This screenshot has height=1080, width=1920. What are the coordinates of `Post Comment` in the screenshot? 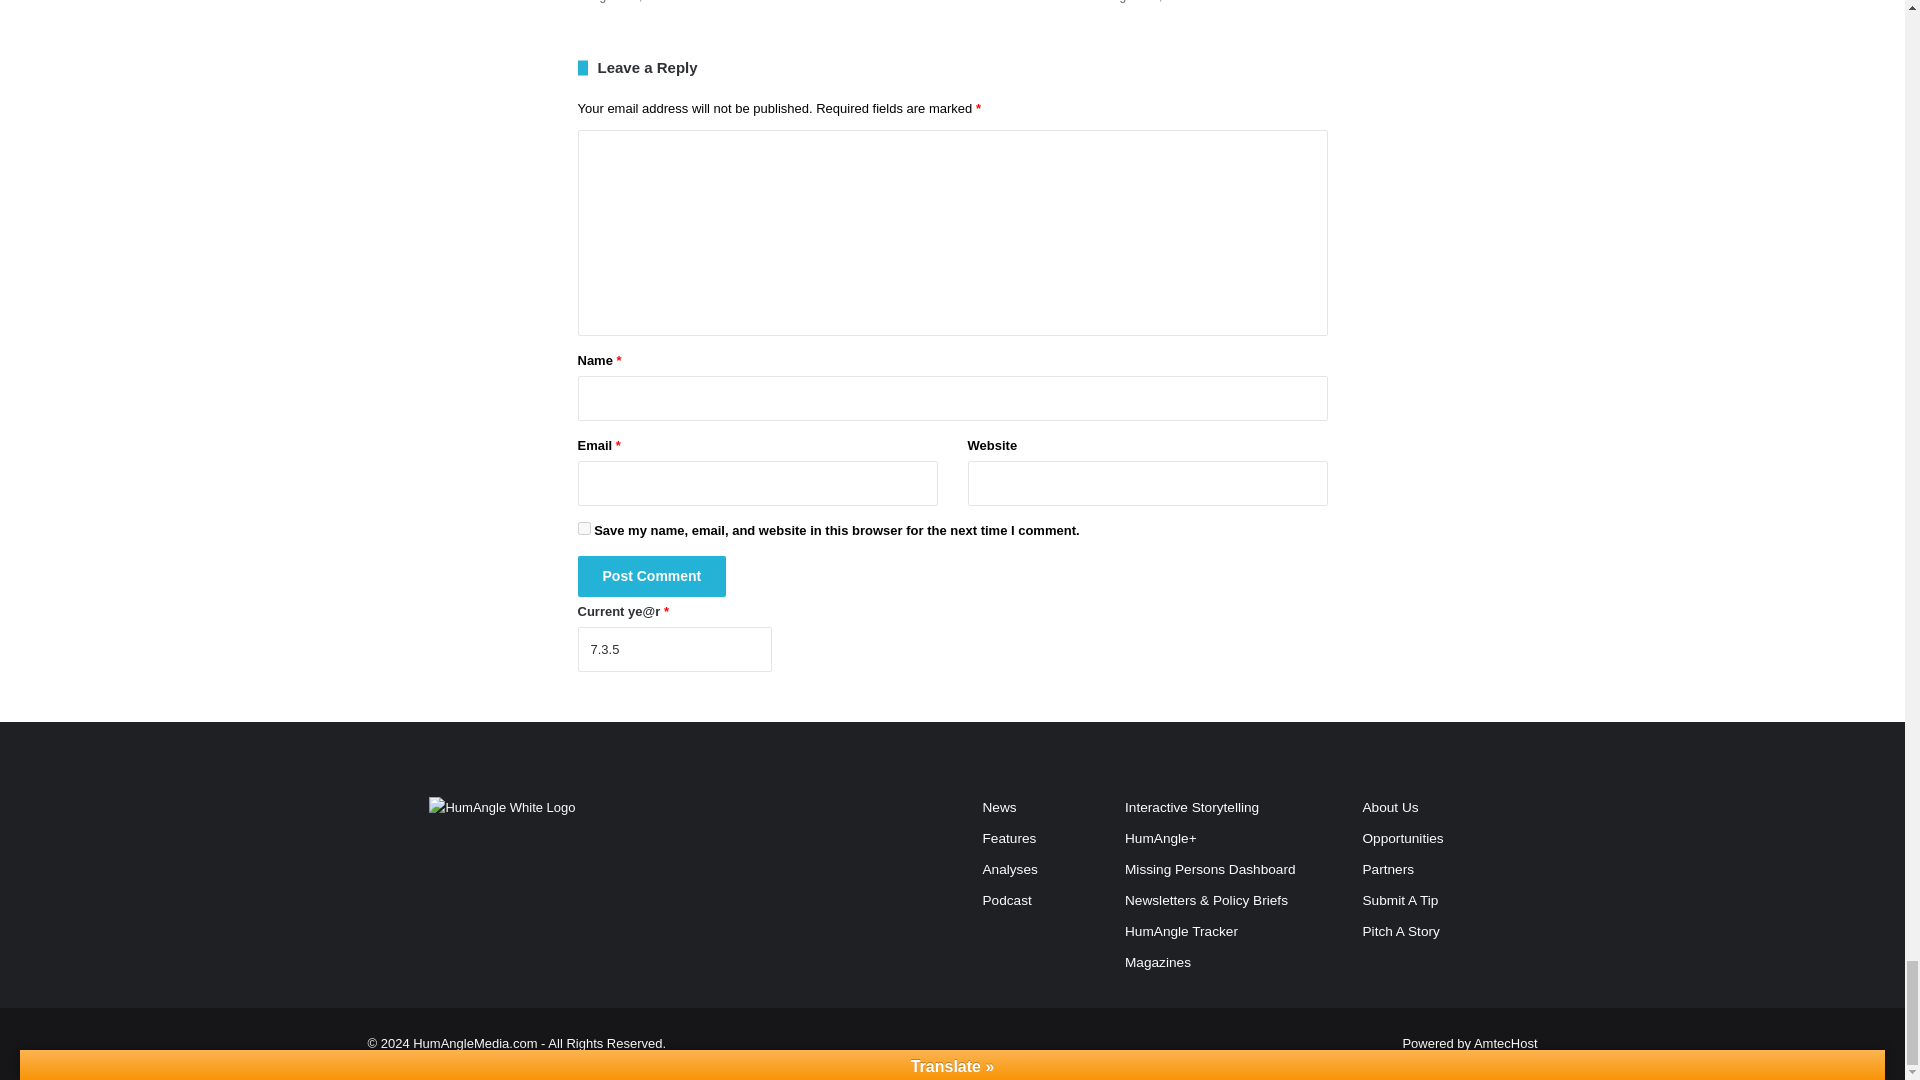 It's located at (652, 576).